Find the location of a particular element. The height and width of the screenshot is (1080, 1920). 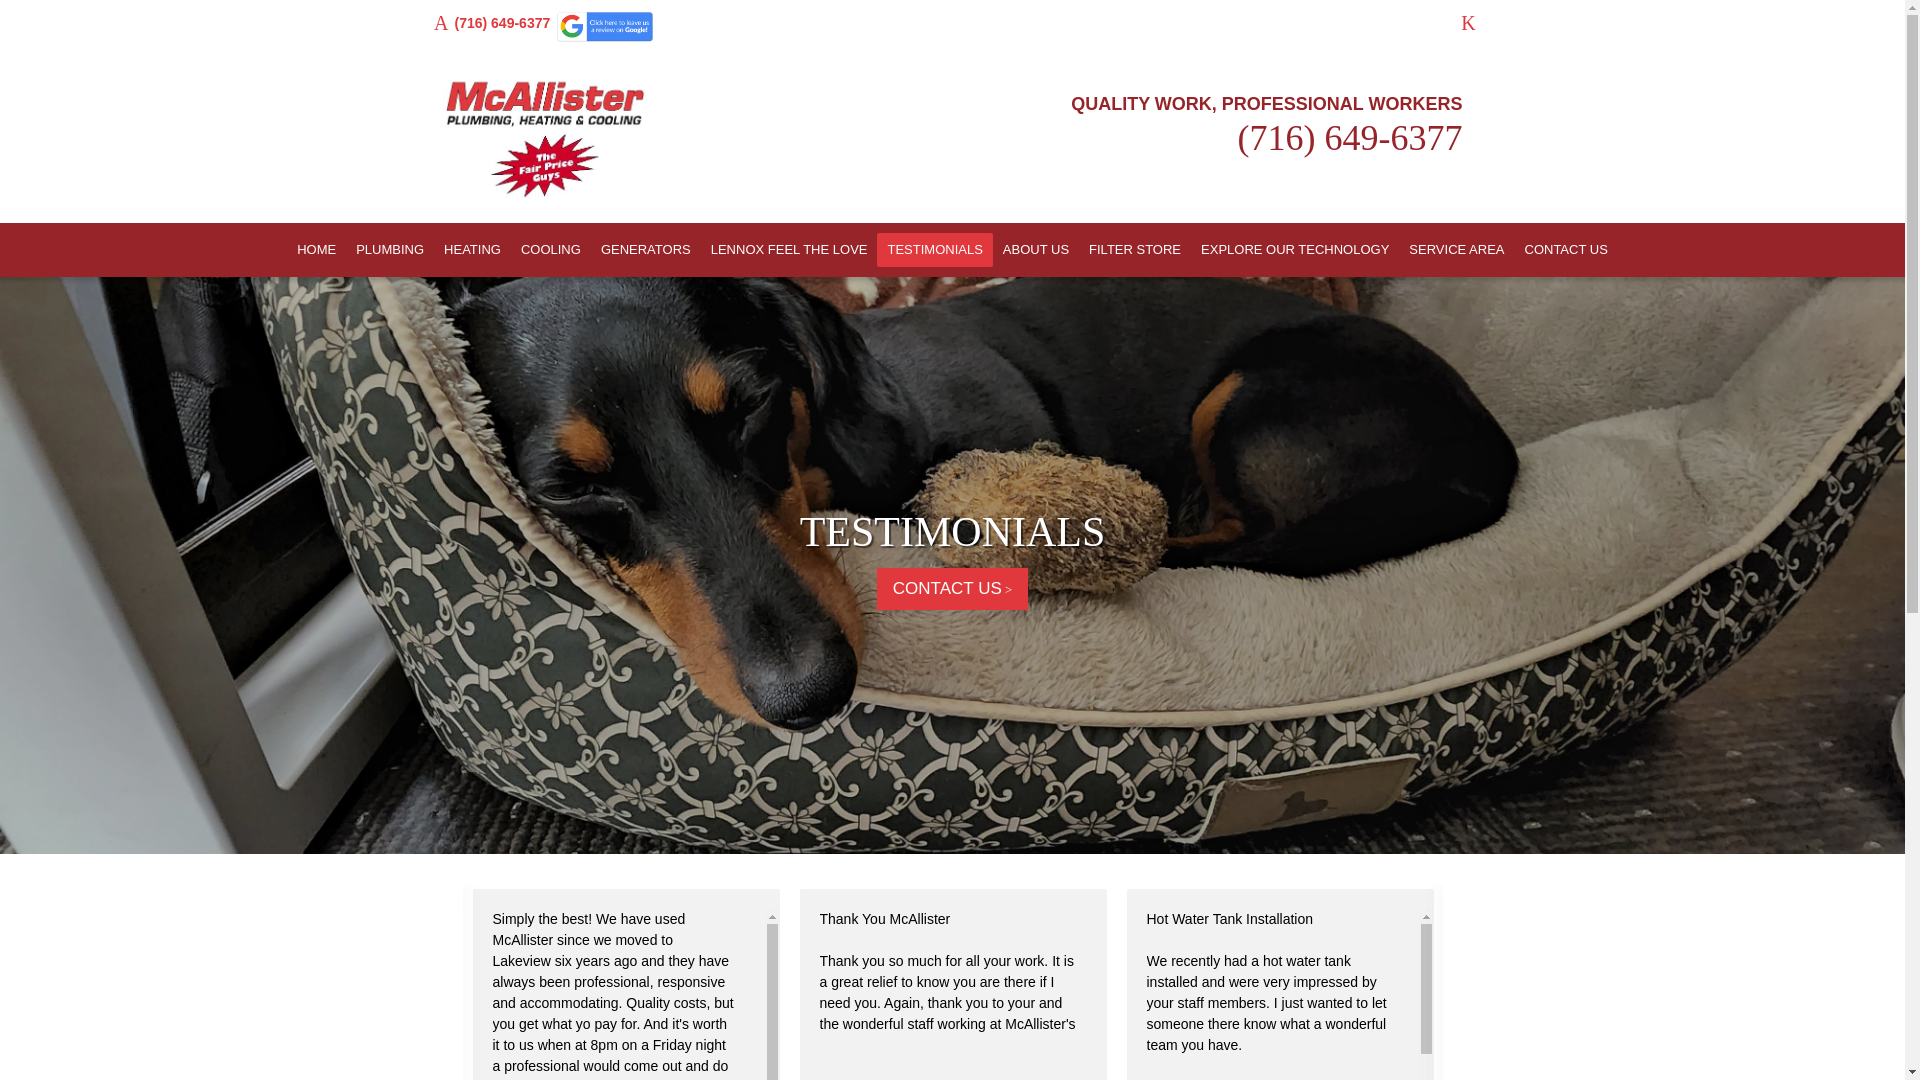

HOME is located at coordinates (316, 250).